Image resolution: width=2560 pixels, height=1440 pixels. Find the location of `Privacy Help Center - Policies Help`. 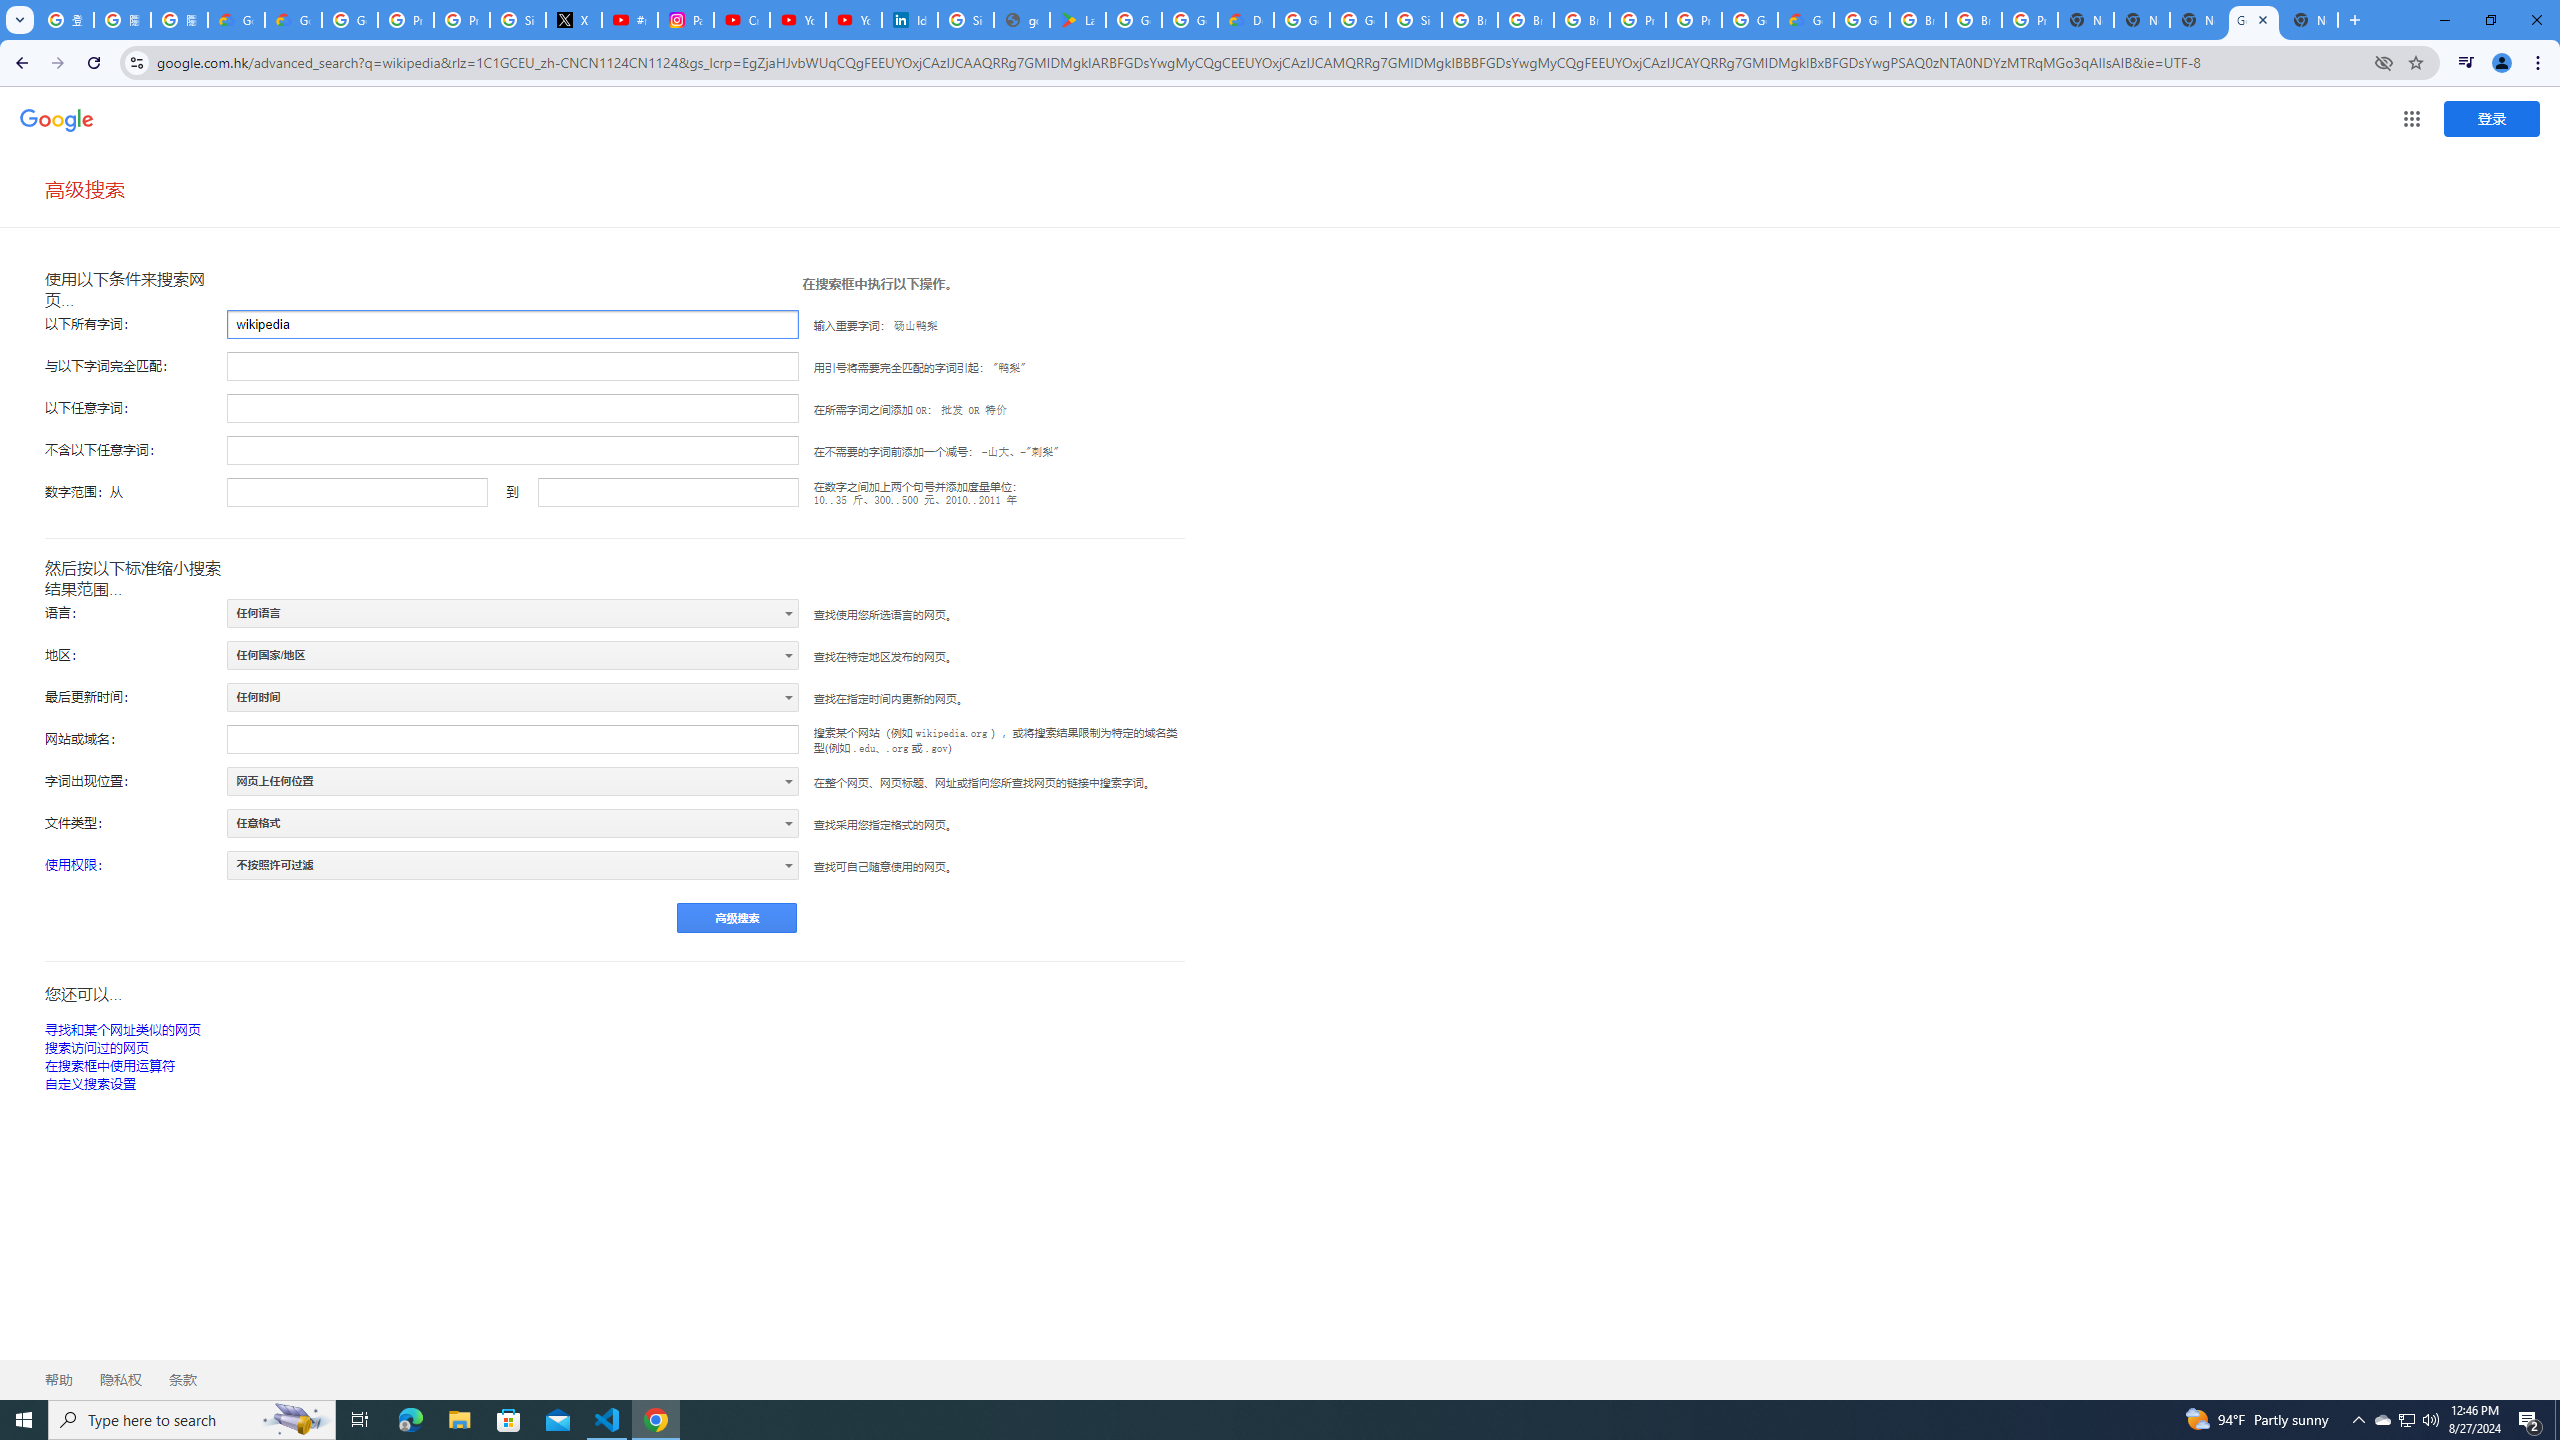

Privacy Help Center - Policies Help is located at coordinates (462, 20).